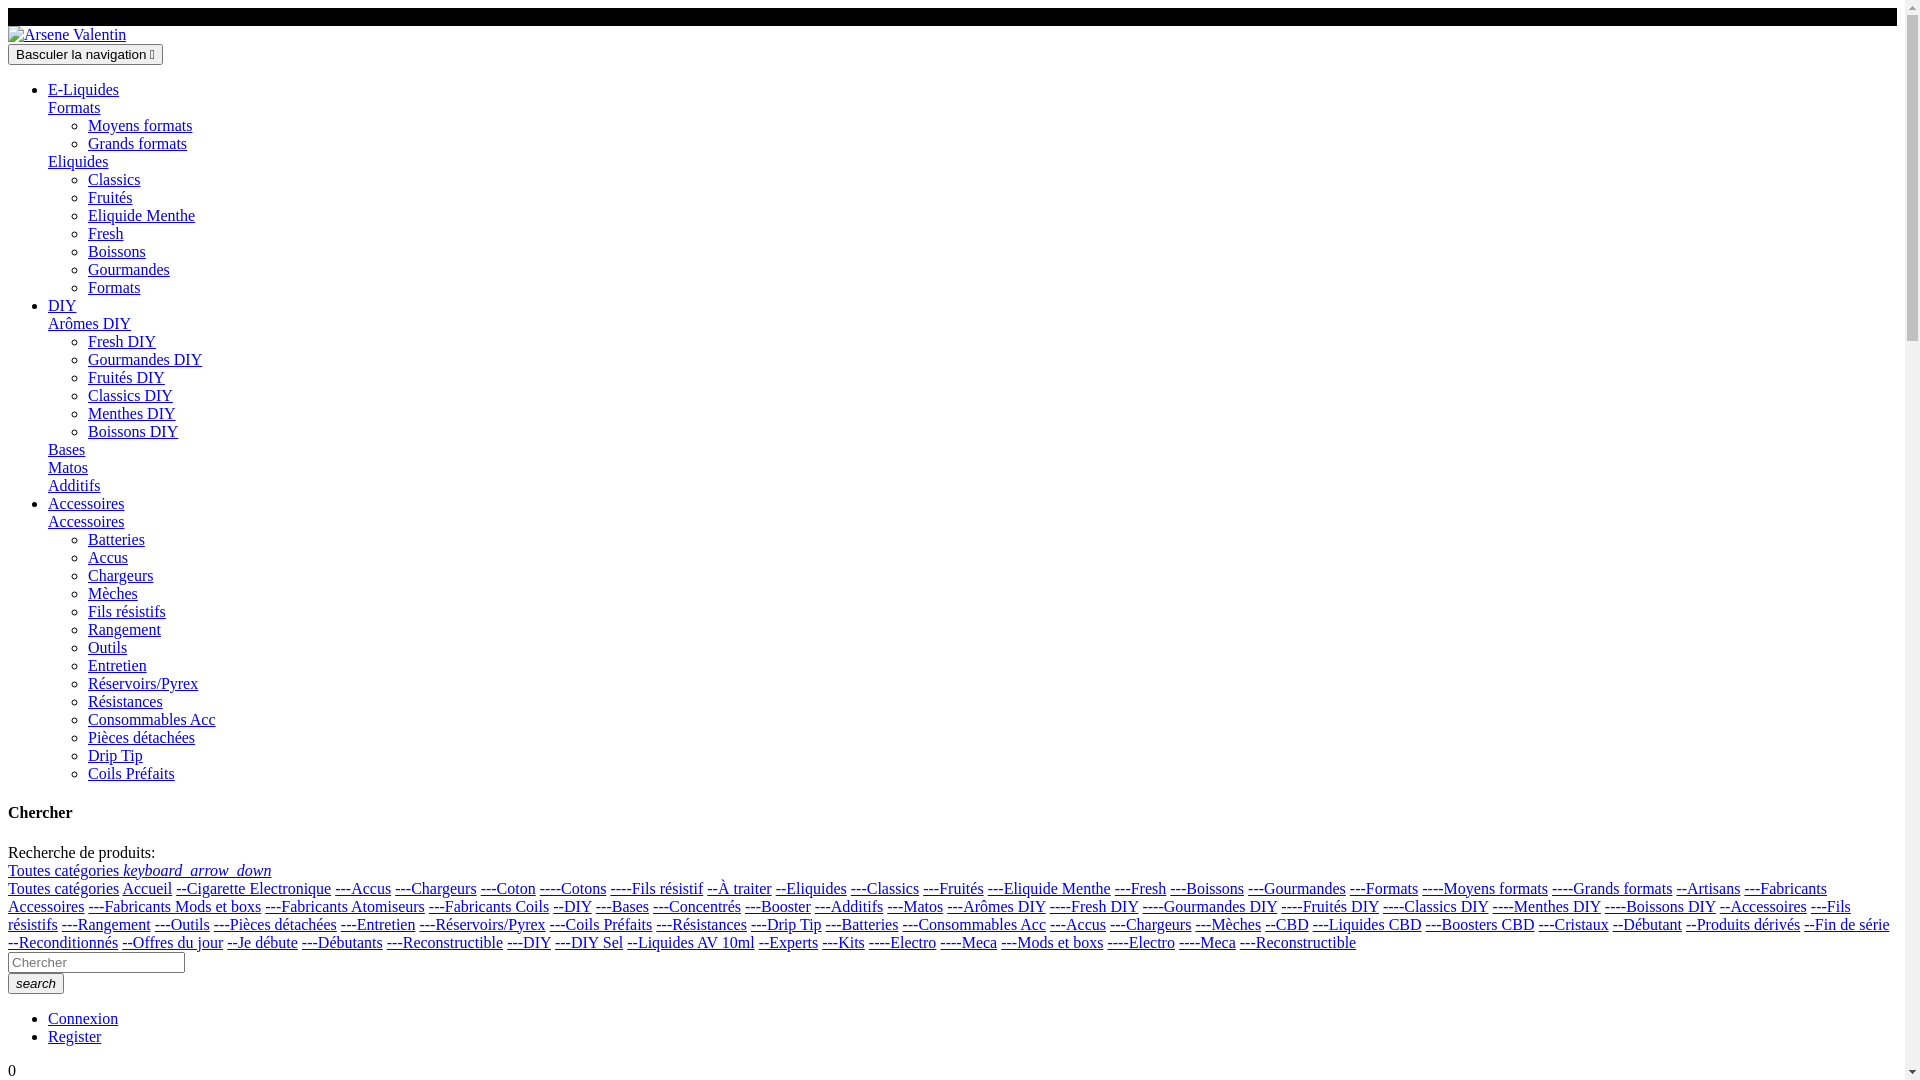 The image size is (1920, 1080). Describe the element at coordinates (129, 270) in the screenshot. I see `Gourmandes` at that location.